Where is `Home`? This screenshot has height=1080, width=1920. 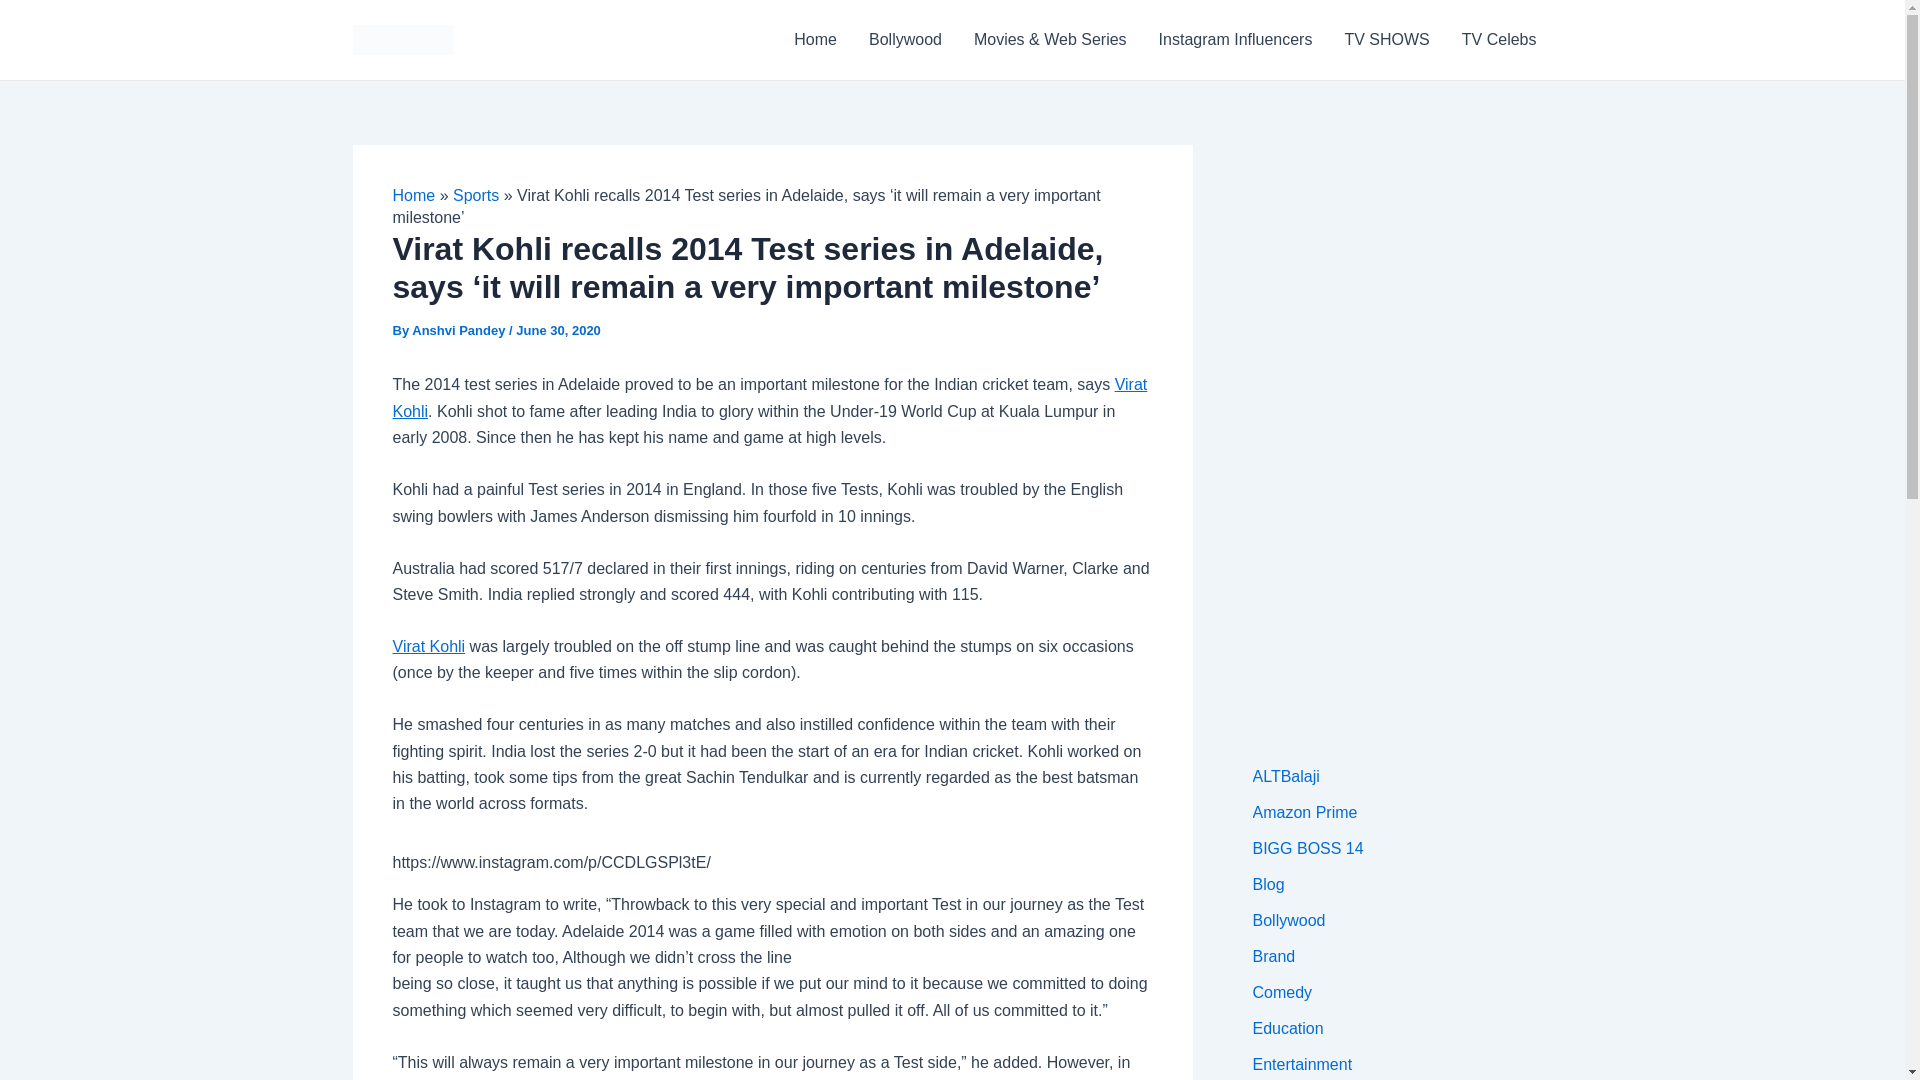 Home is located at coordinates (413, 195).